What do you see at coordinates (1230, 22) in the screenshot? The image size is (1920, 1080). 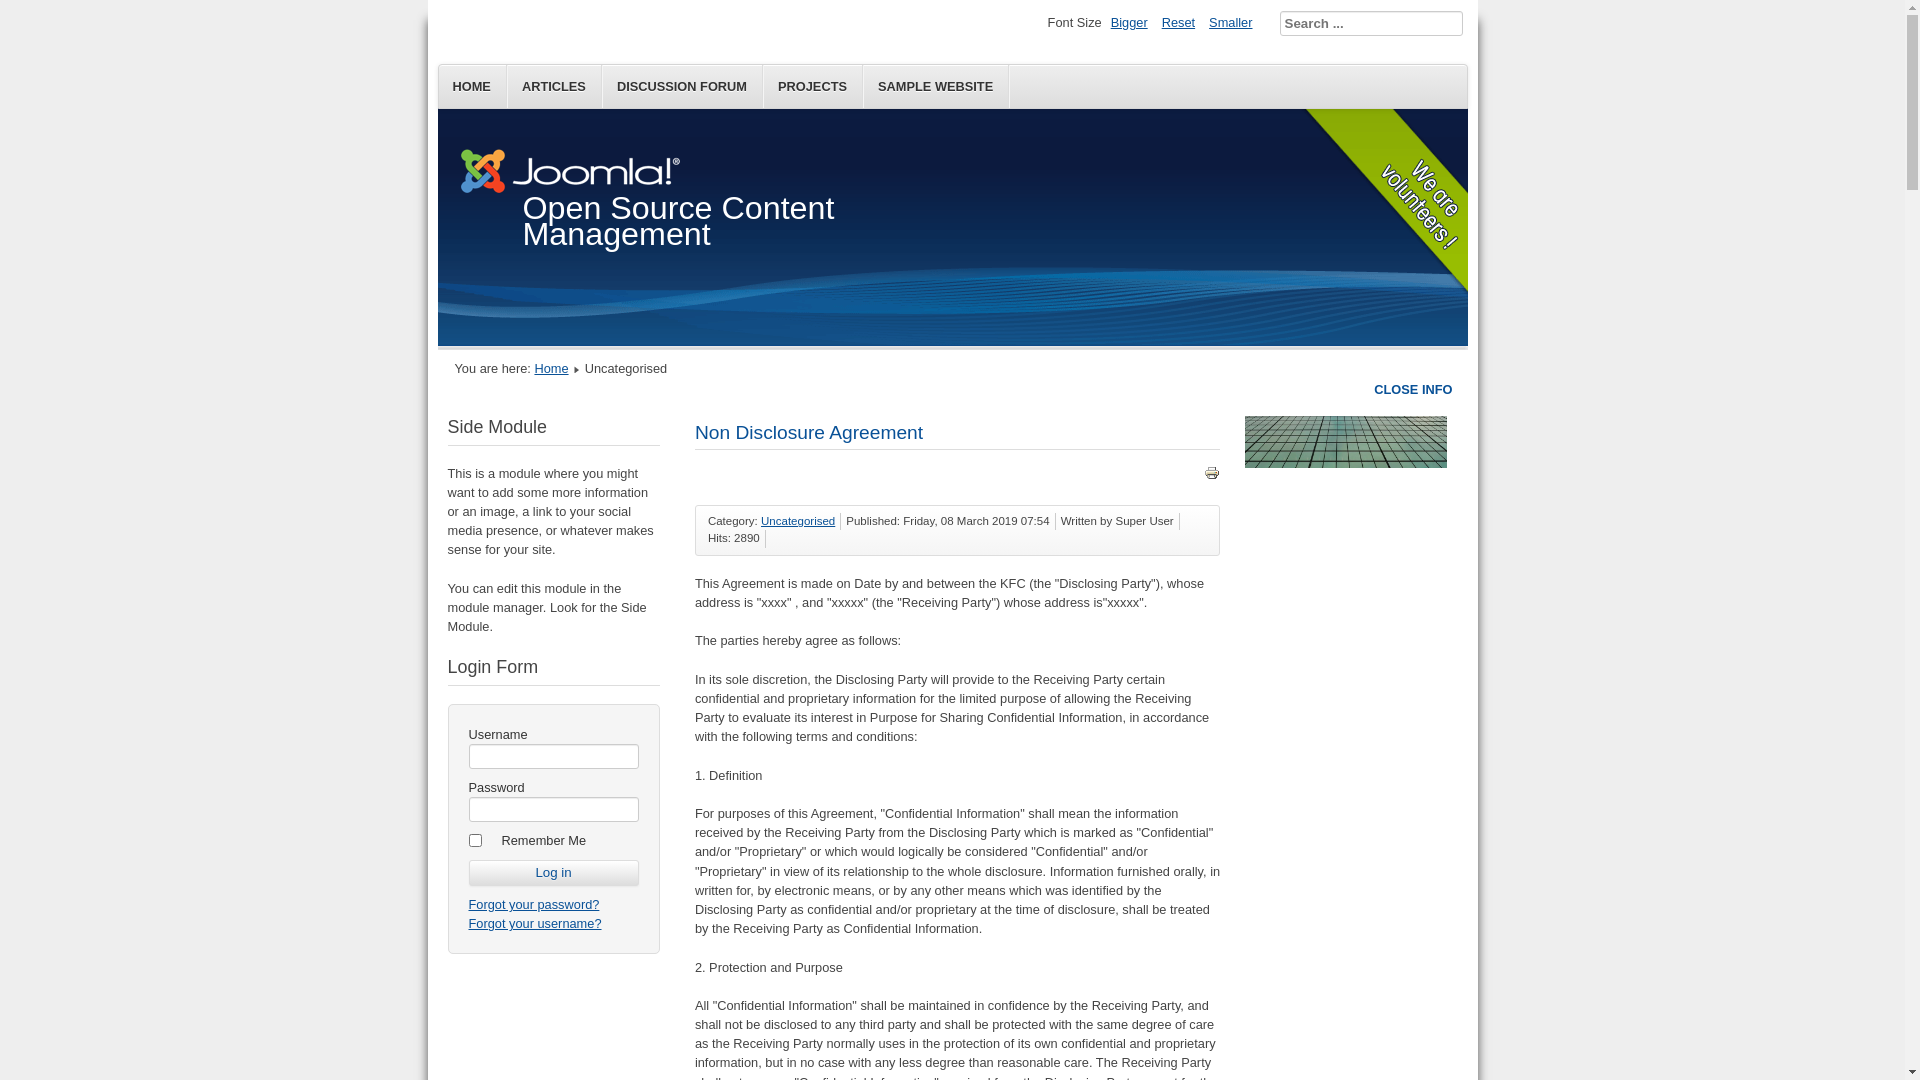 I see `Smaller` at bounding box center [1230, 22].